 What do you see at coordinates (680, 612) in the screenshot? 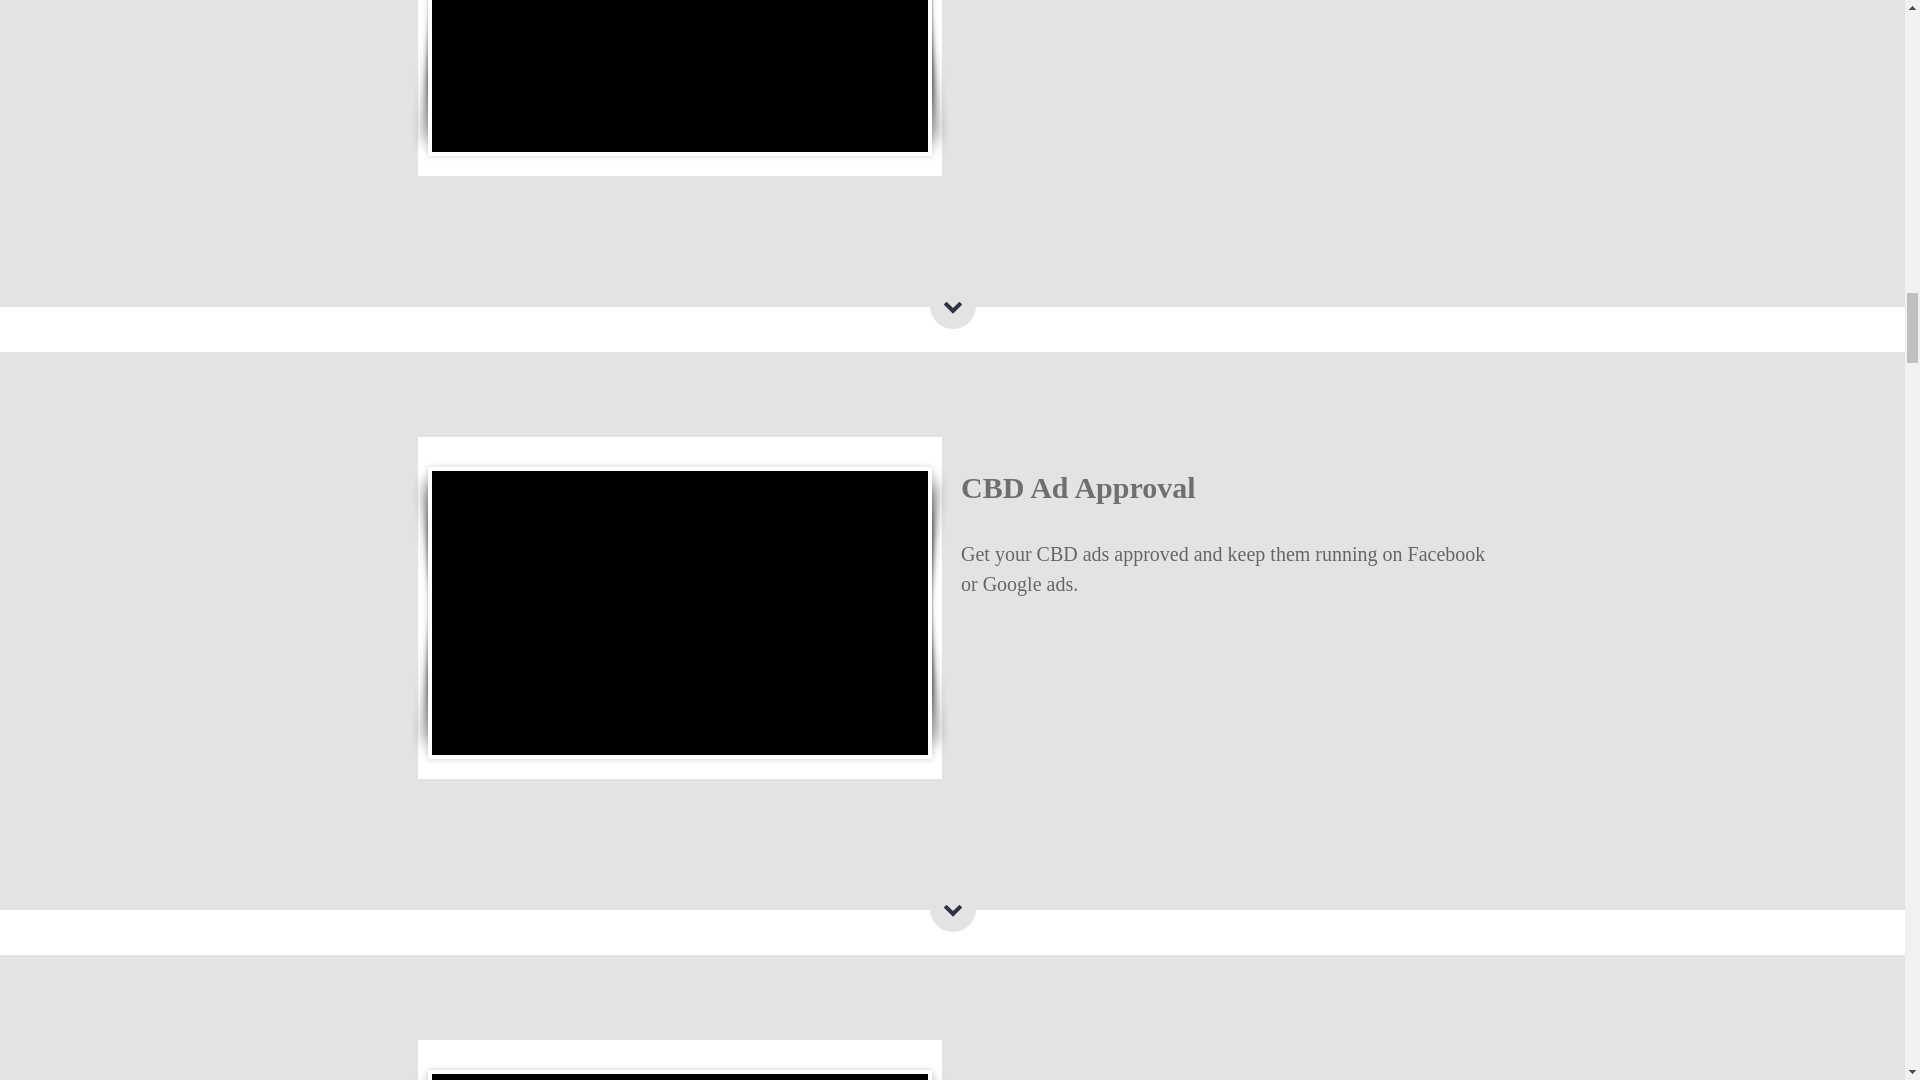
I see `Responsive Video` at bounding box center [680, 612].